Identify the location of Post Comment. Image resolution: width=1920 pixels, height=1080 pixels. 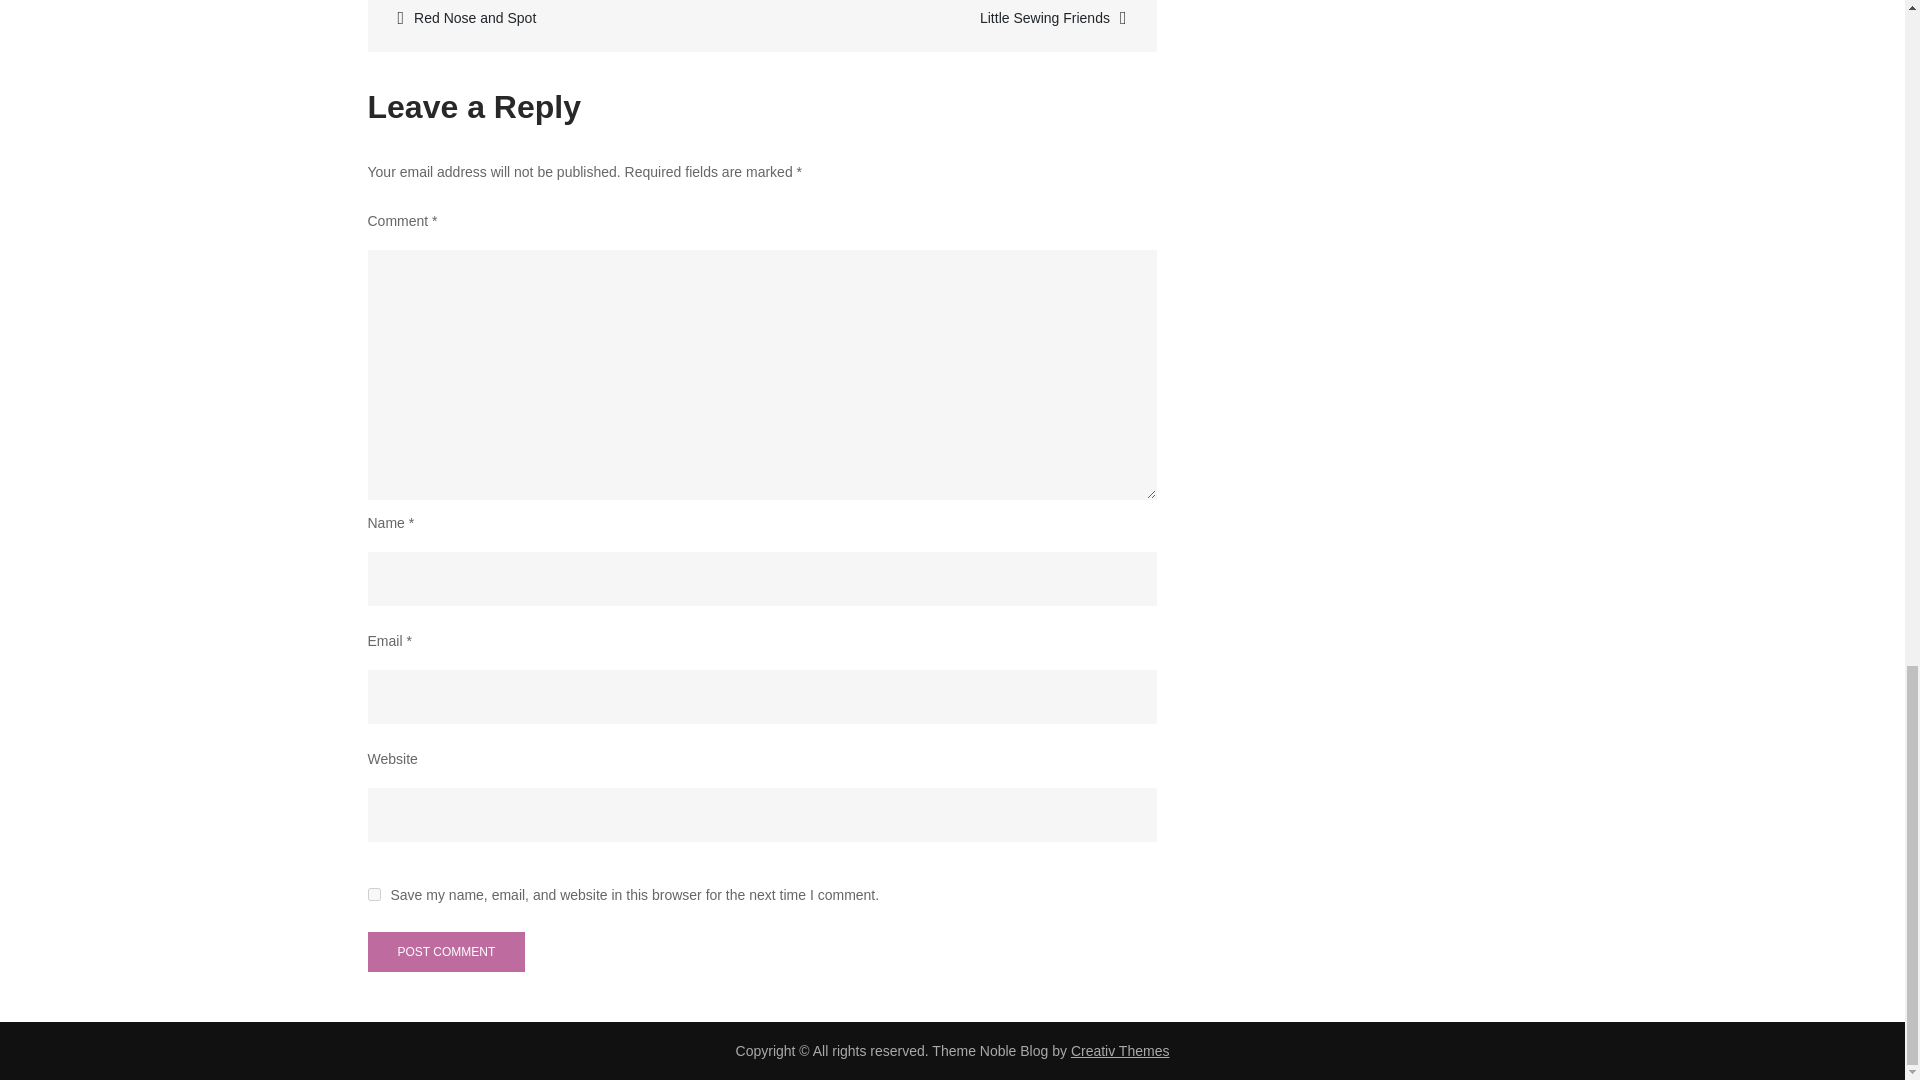
(447, 952).